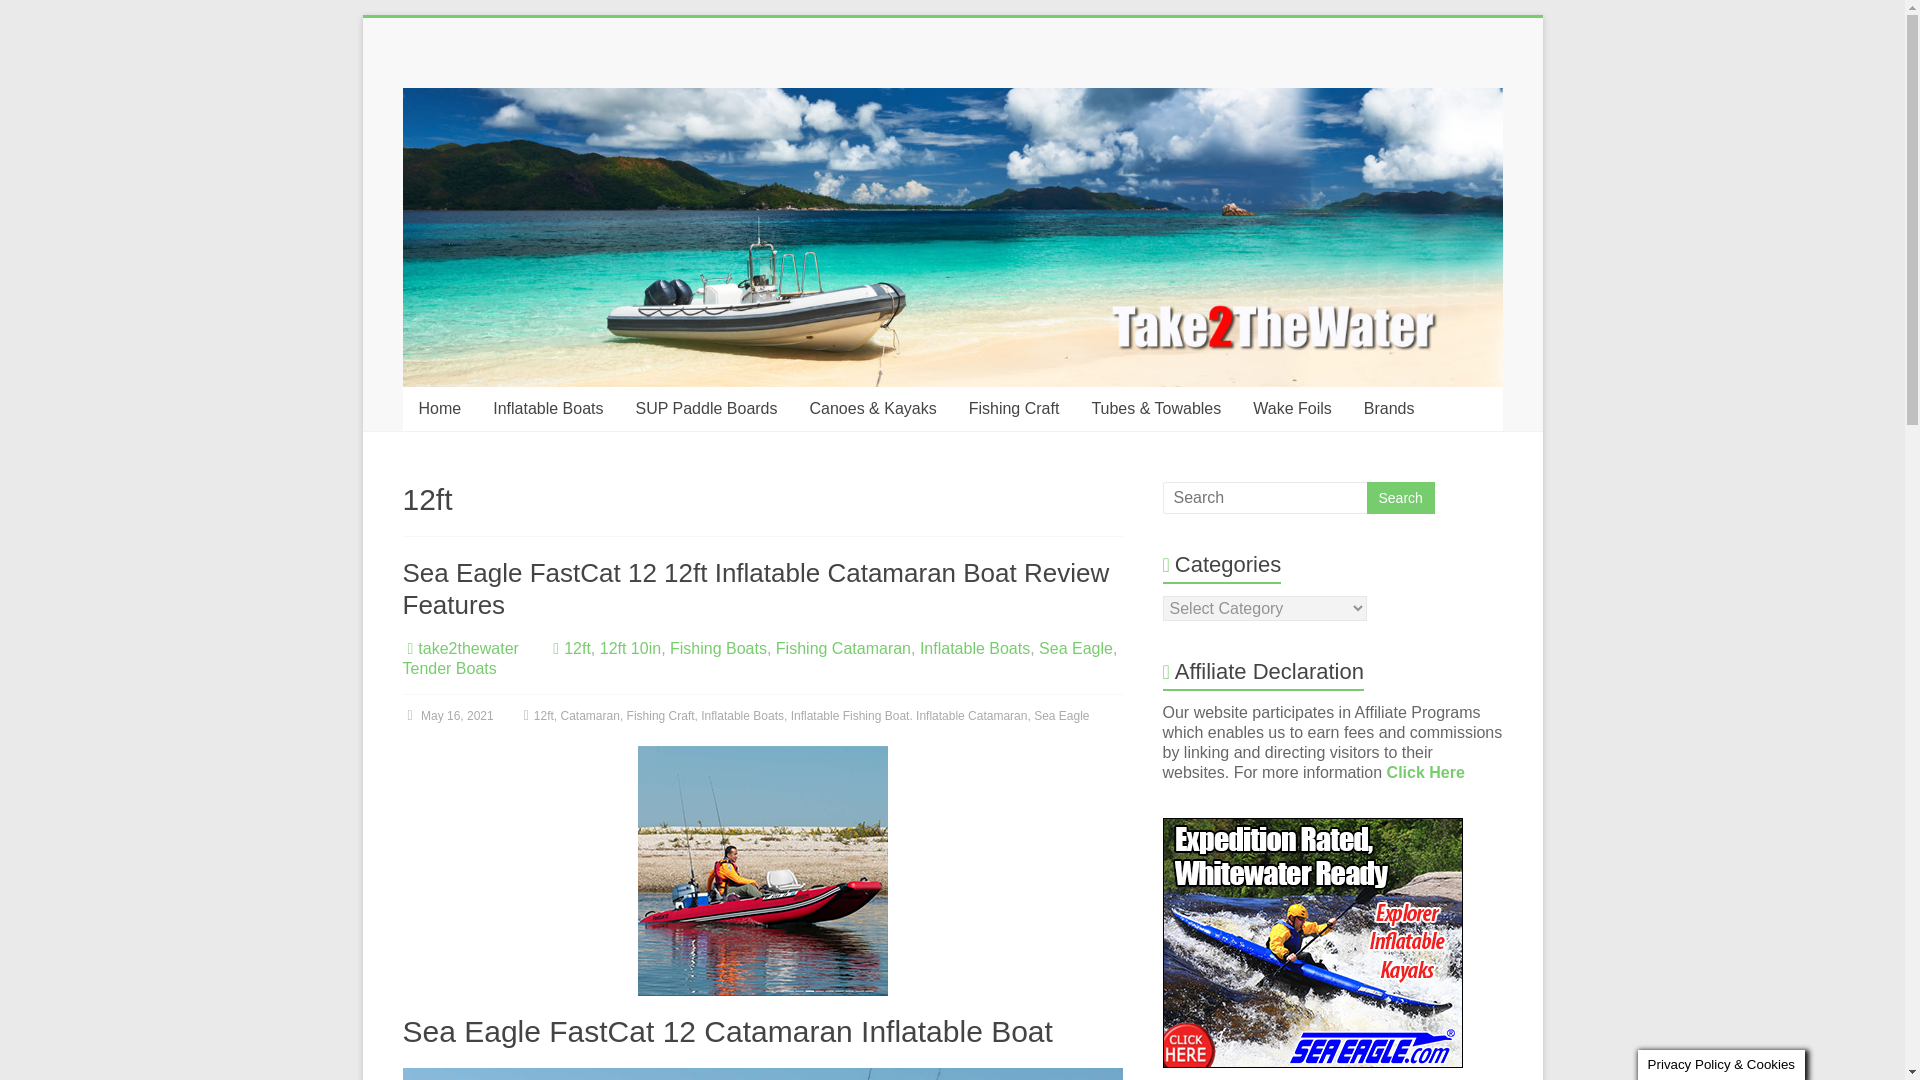  Describe the element at coordinates (705, 408) in the screenshot. I see `SUP Paddle Boards` at that location.